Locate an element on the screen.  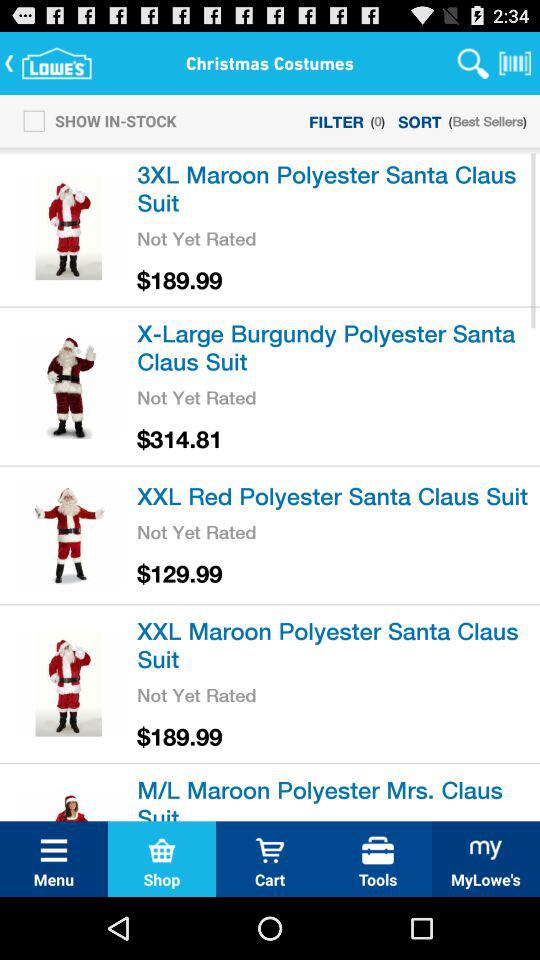
tap item to the left of the (0) icon is located at coordinates (336, 120).